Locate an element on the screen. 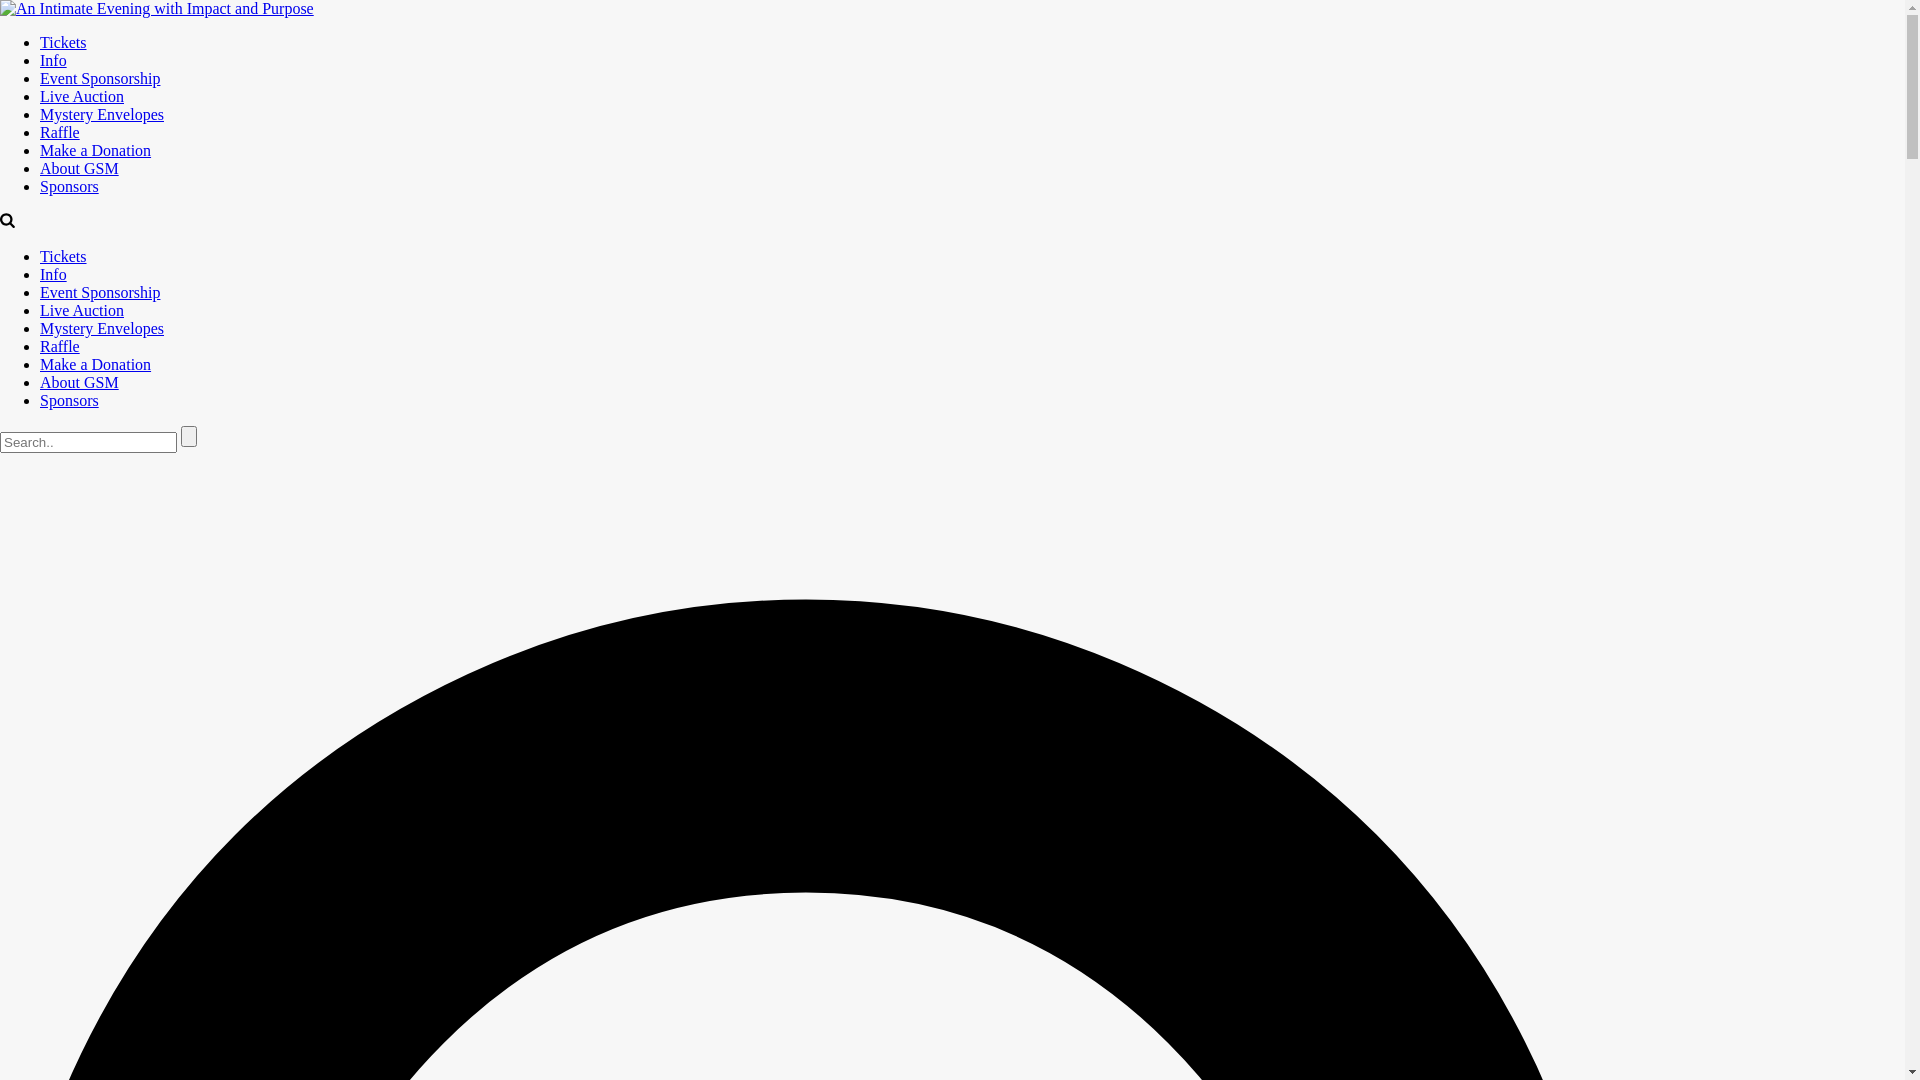 The image size is (1920, 1080). Info is located at coordinates (54, 60).